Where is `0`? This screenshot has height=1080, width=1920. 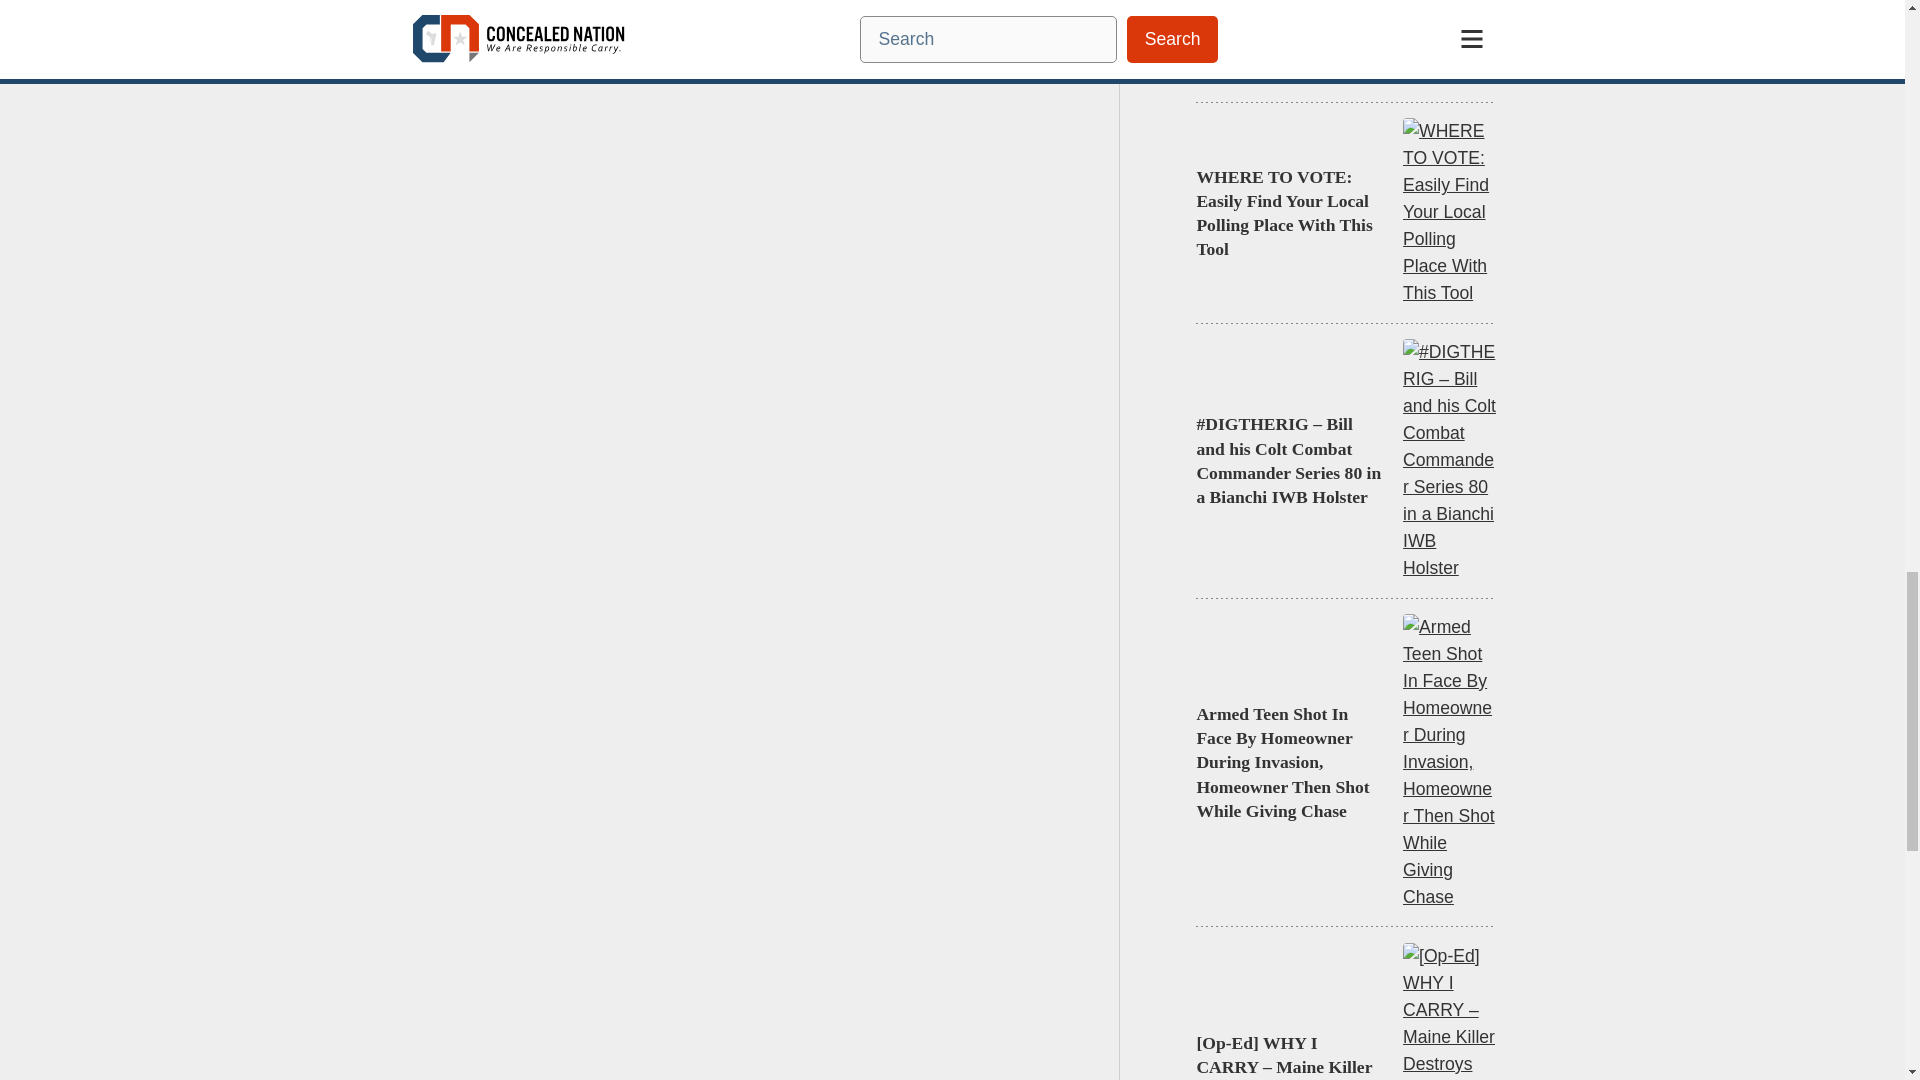
0 is located at coordinates (458, 62).